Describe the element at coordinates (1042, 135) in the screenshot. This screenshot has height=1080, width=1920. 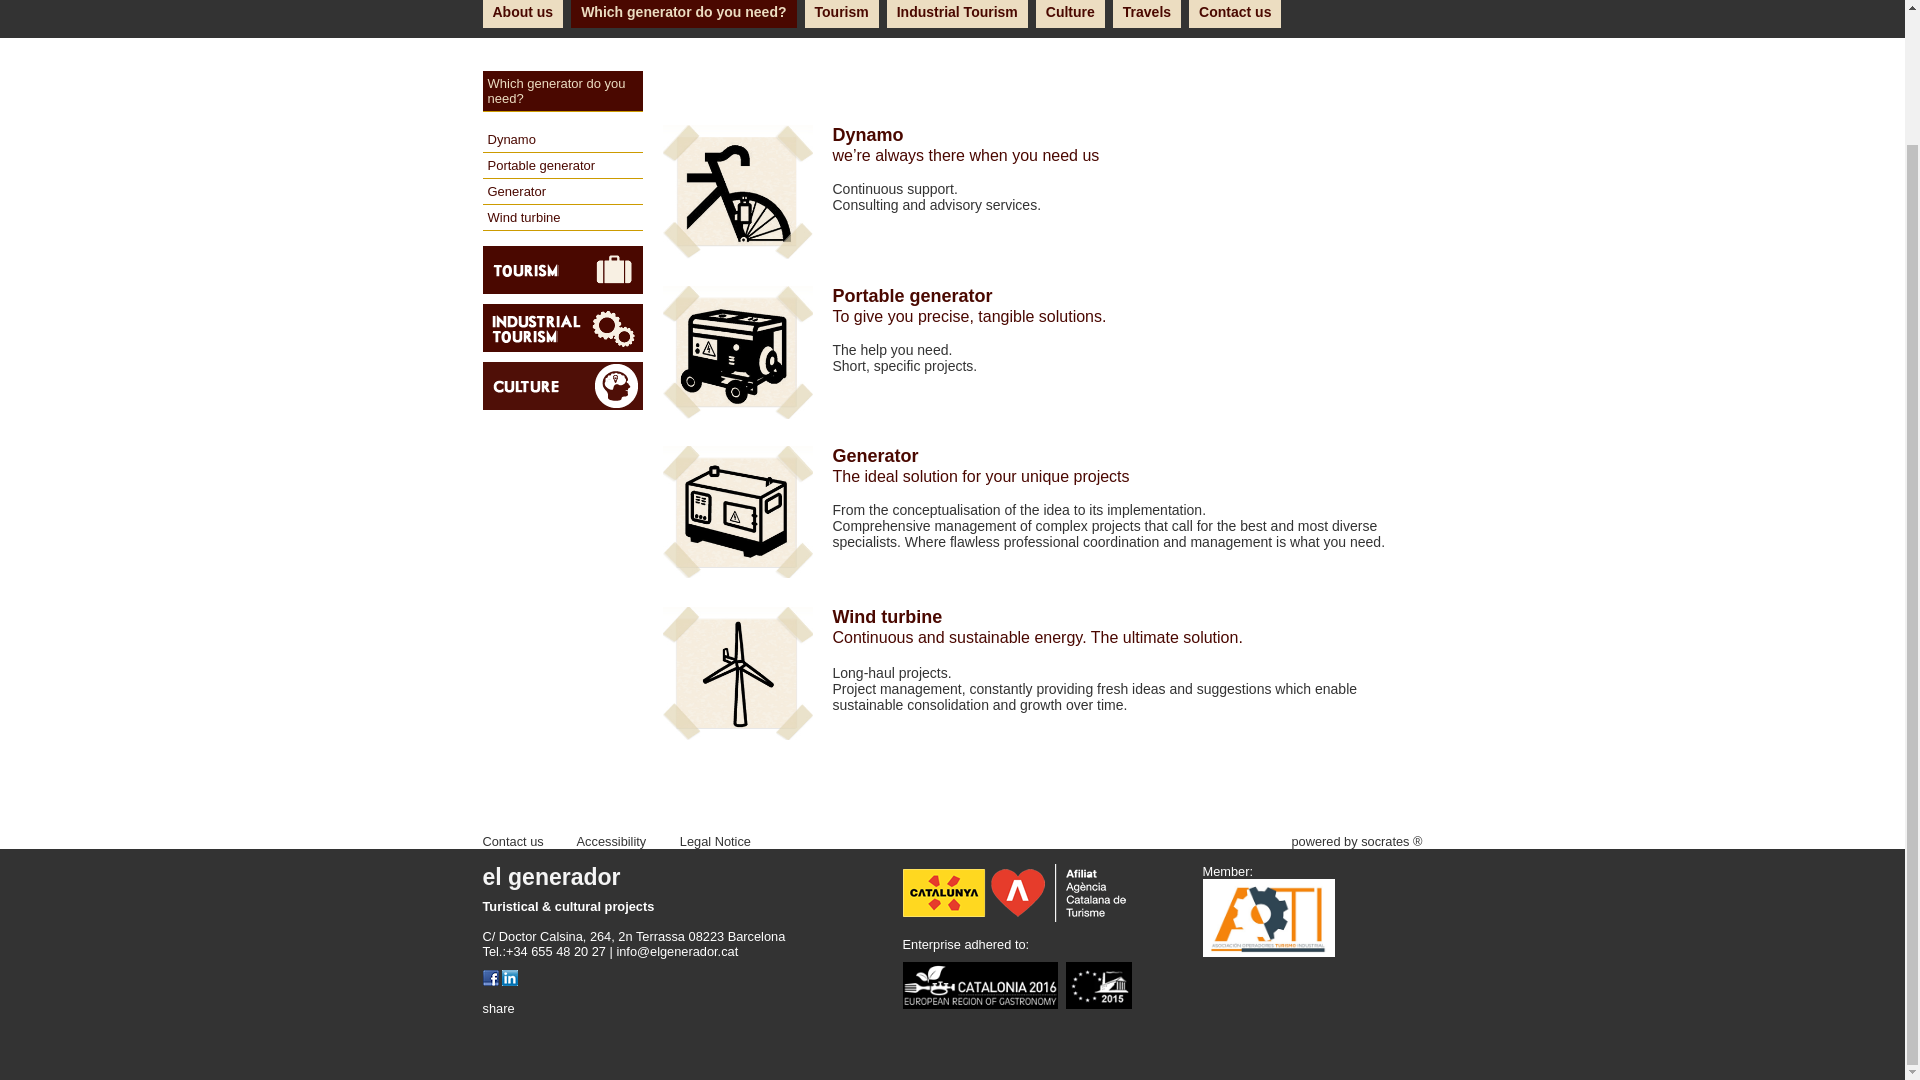
I see `Dynamo` at that location.